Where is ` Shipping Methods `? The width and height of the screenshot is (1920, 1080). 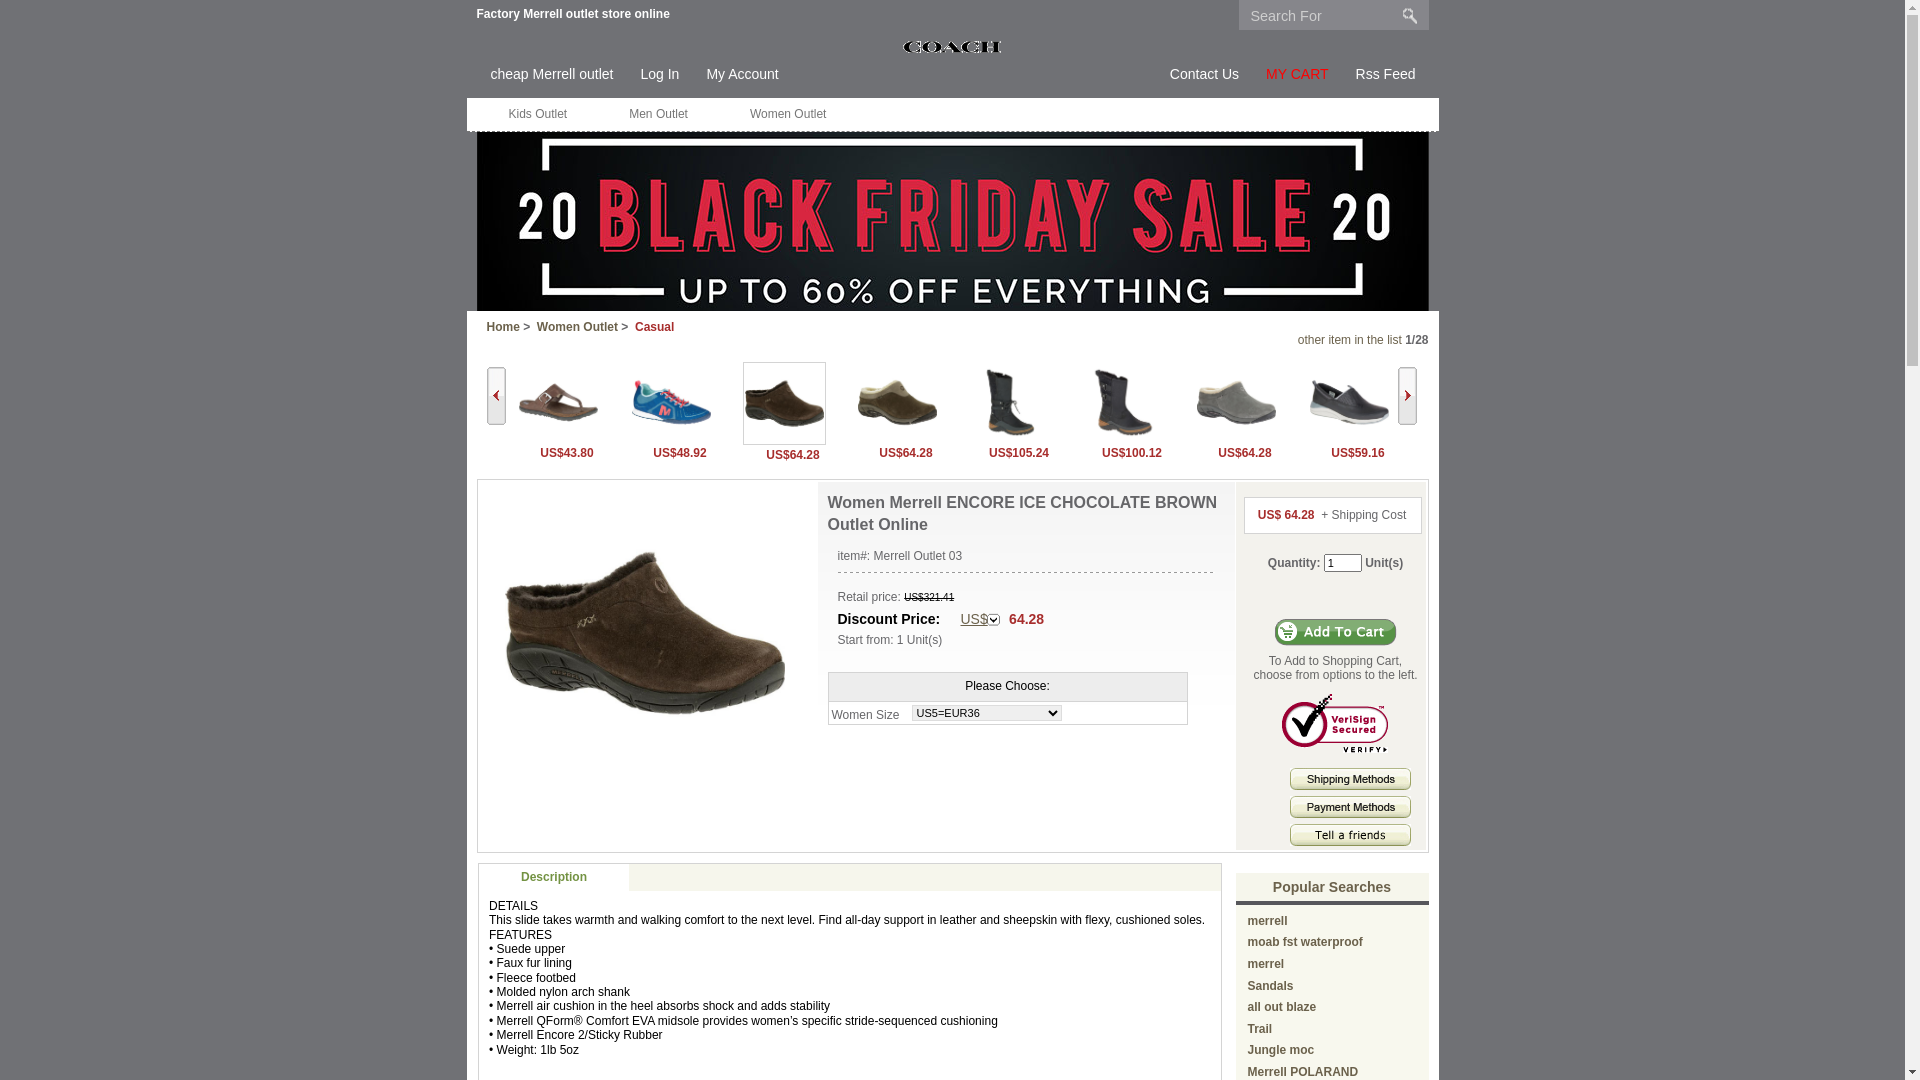
 Shipping Methods  is located at coordinates (1350, 779).